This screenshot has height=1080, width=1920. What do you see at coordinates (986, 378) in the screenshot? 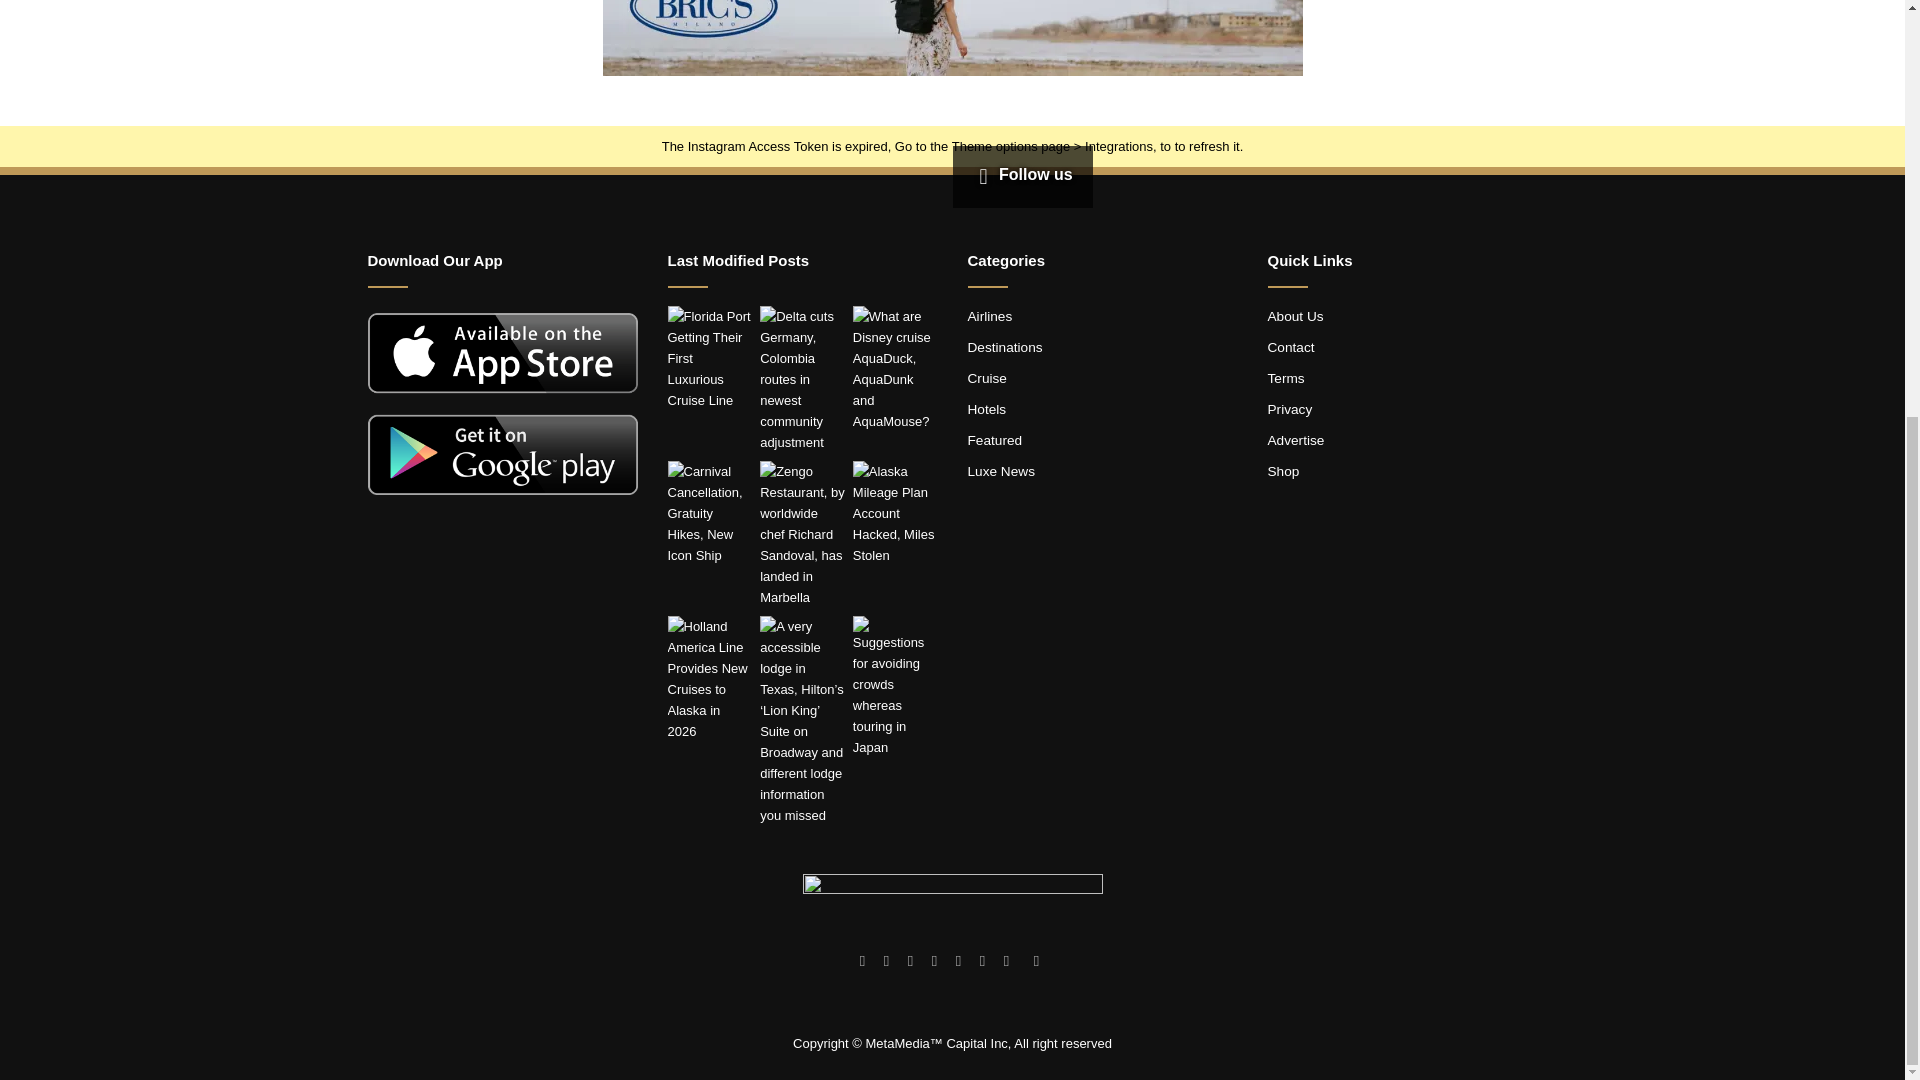
I see `Cruise` at bounding box center [986, 378].